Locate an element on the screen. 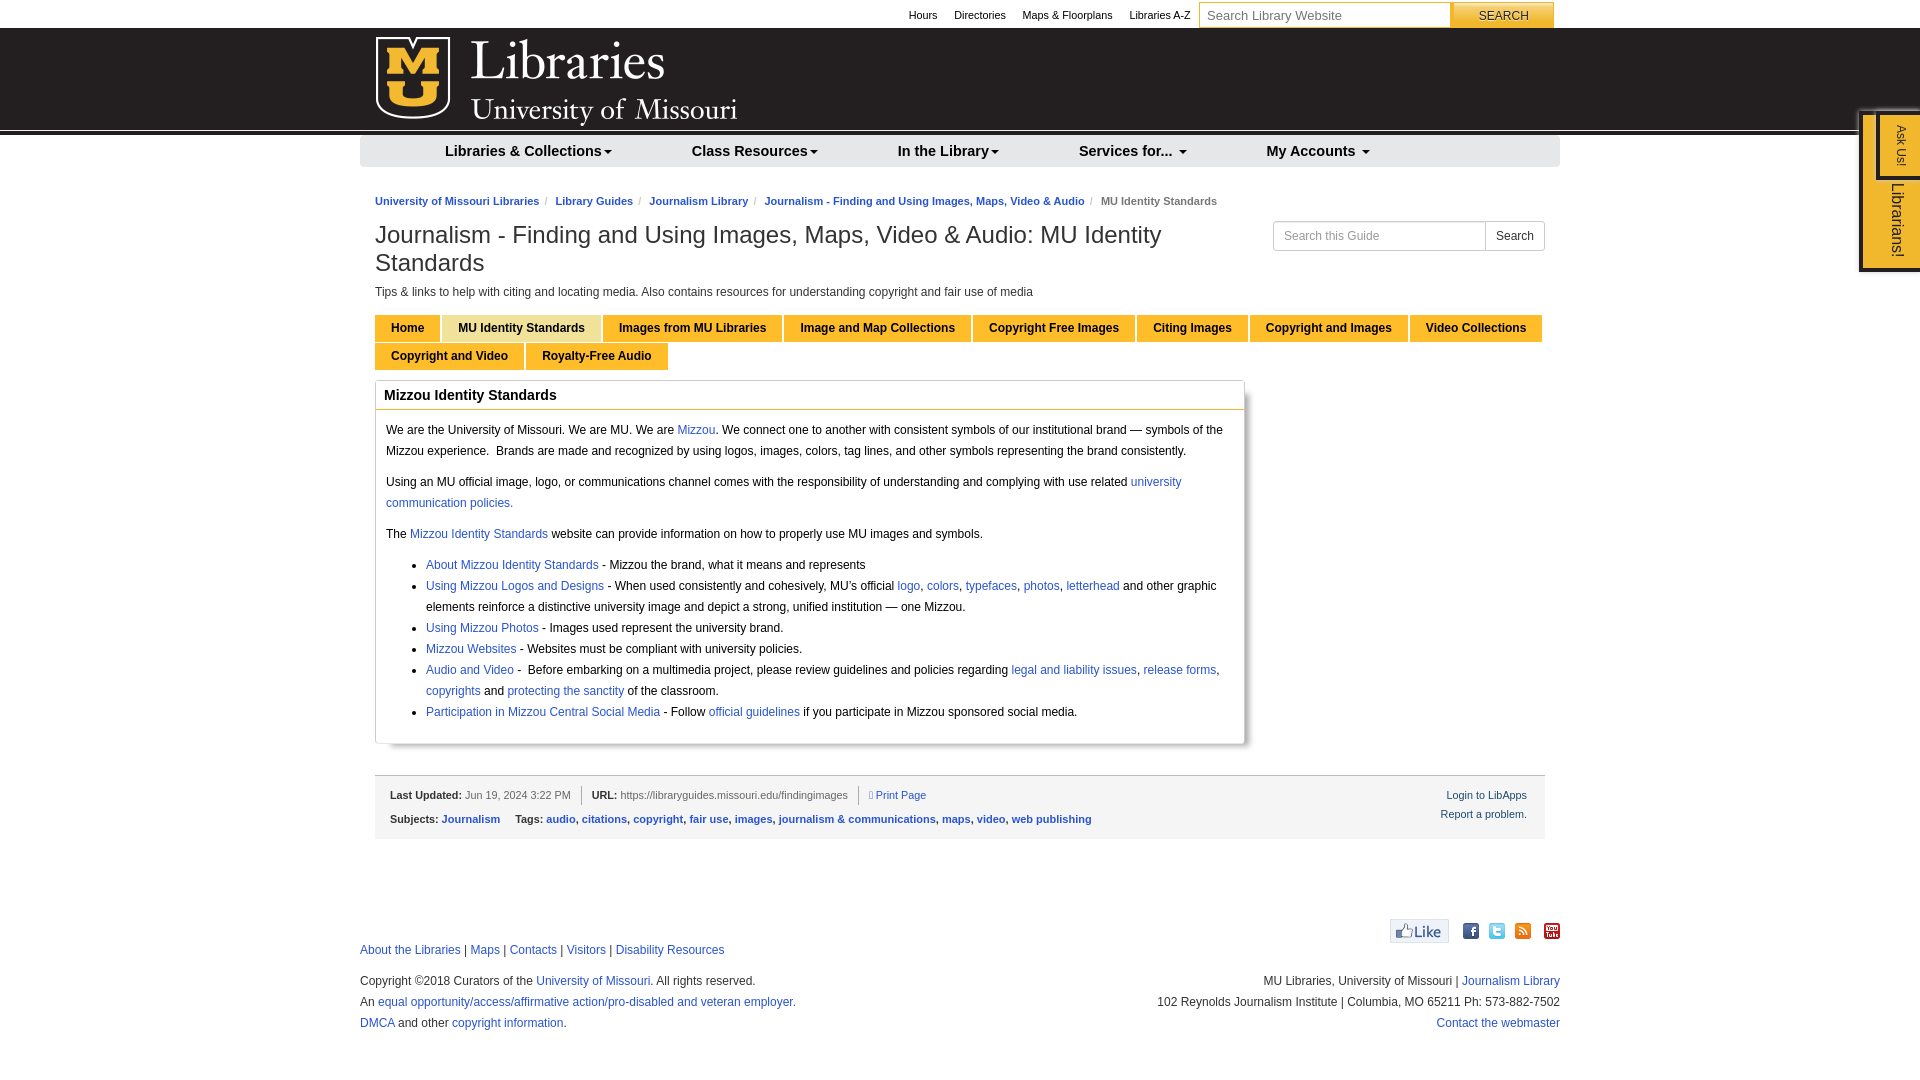  Class Resources is located at coordinates (755, 148).